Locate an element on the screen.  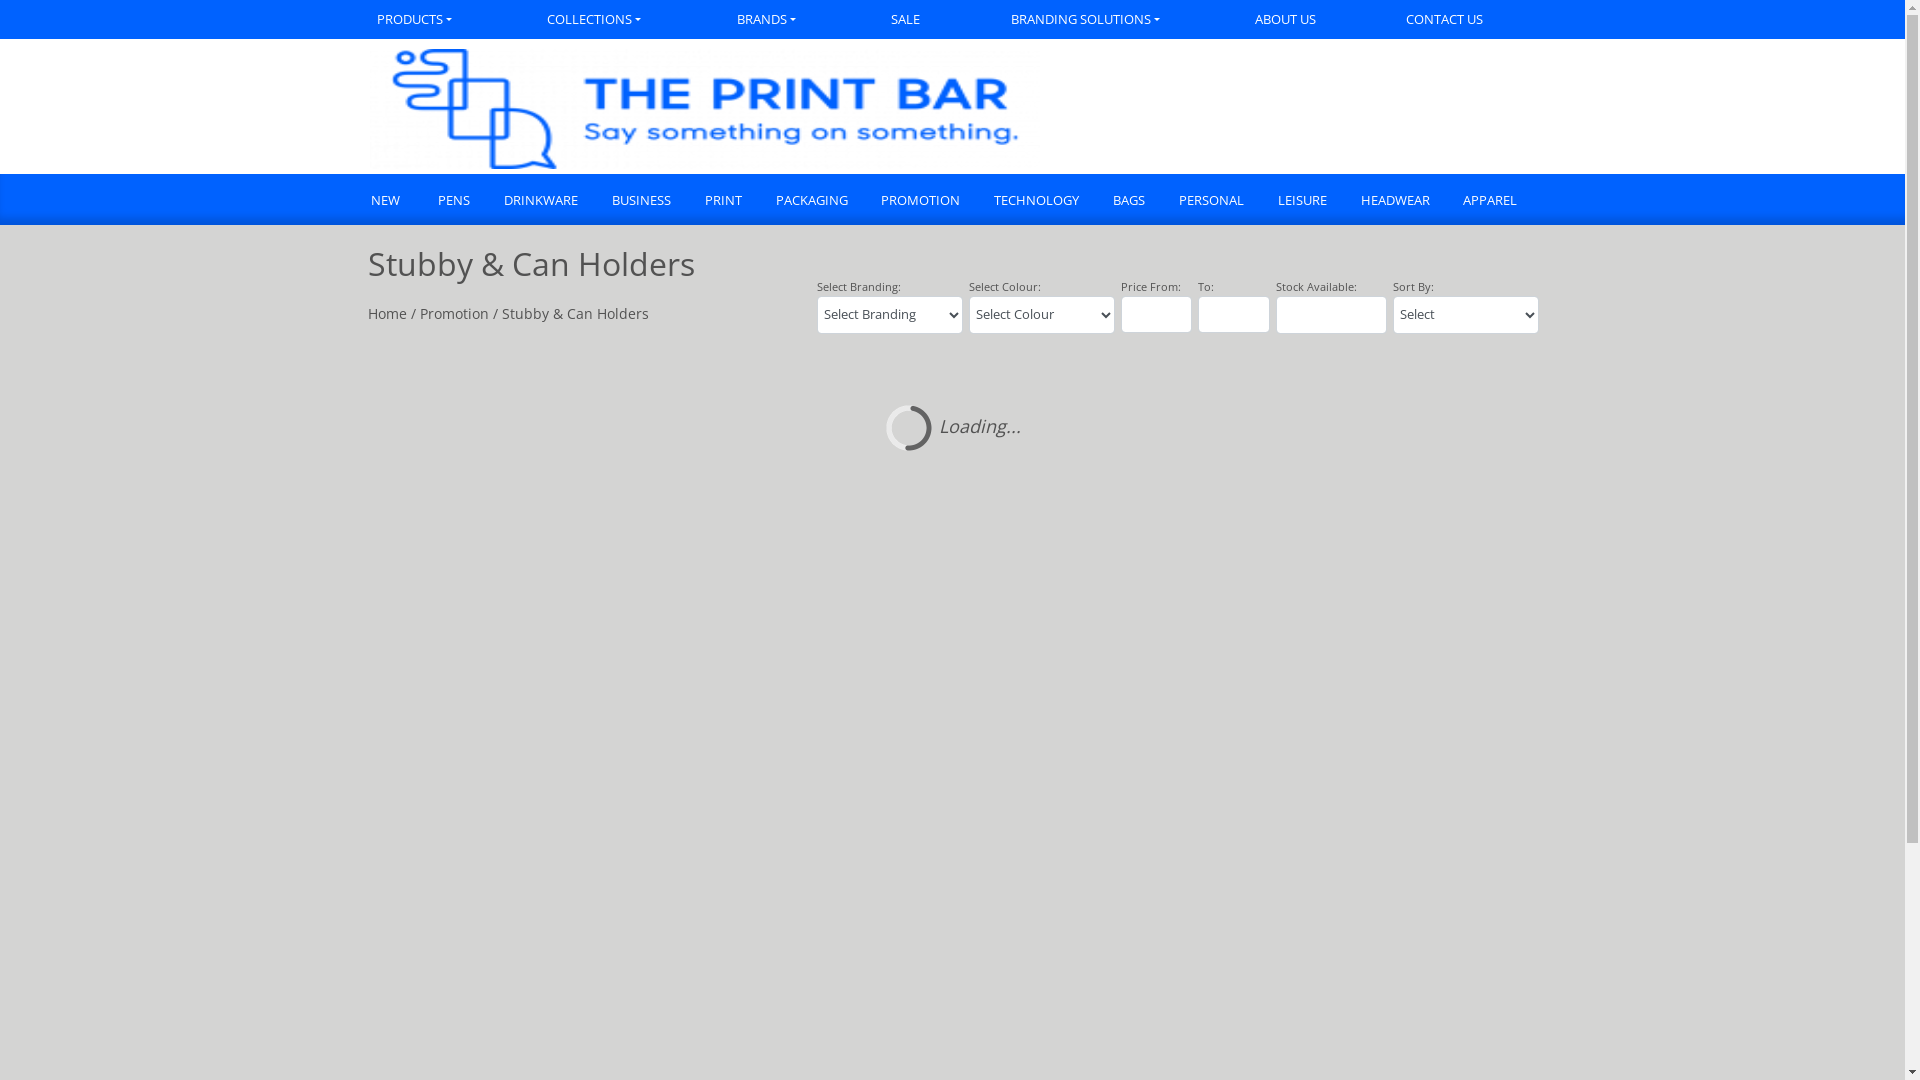
COLLECTIONS is located at coordinates (598, 20).